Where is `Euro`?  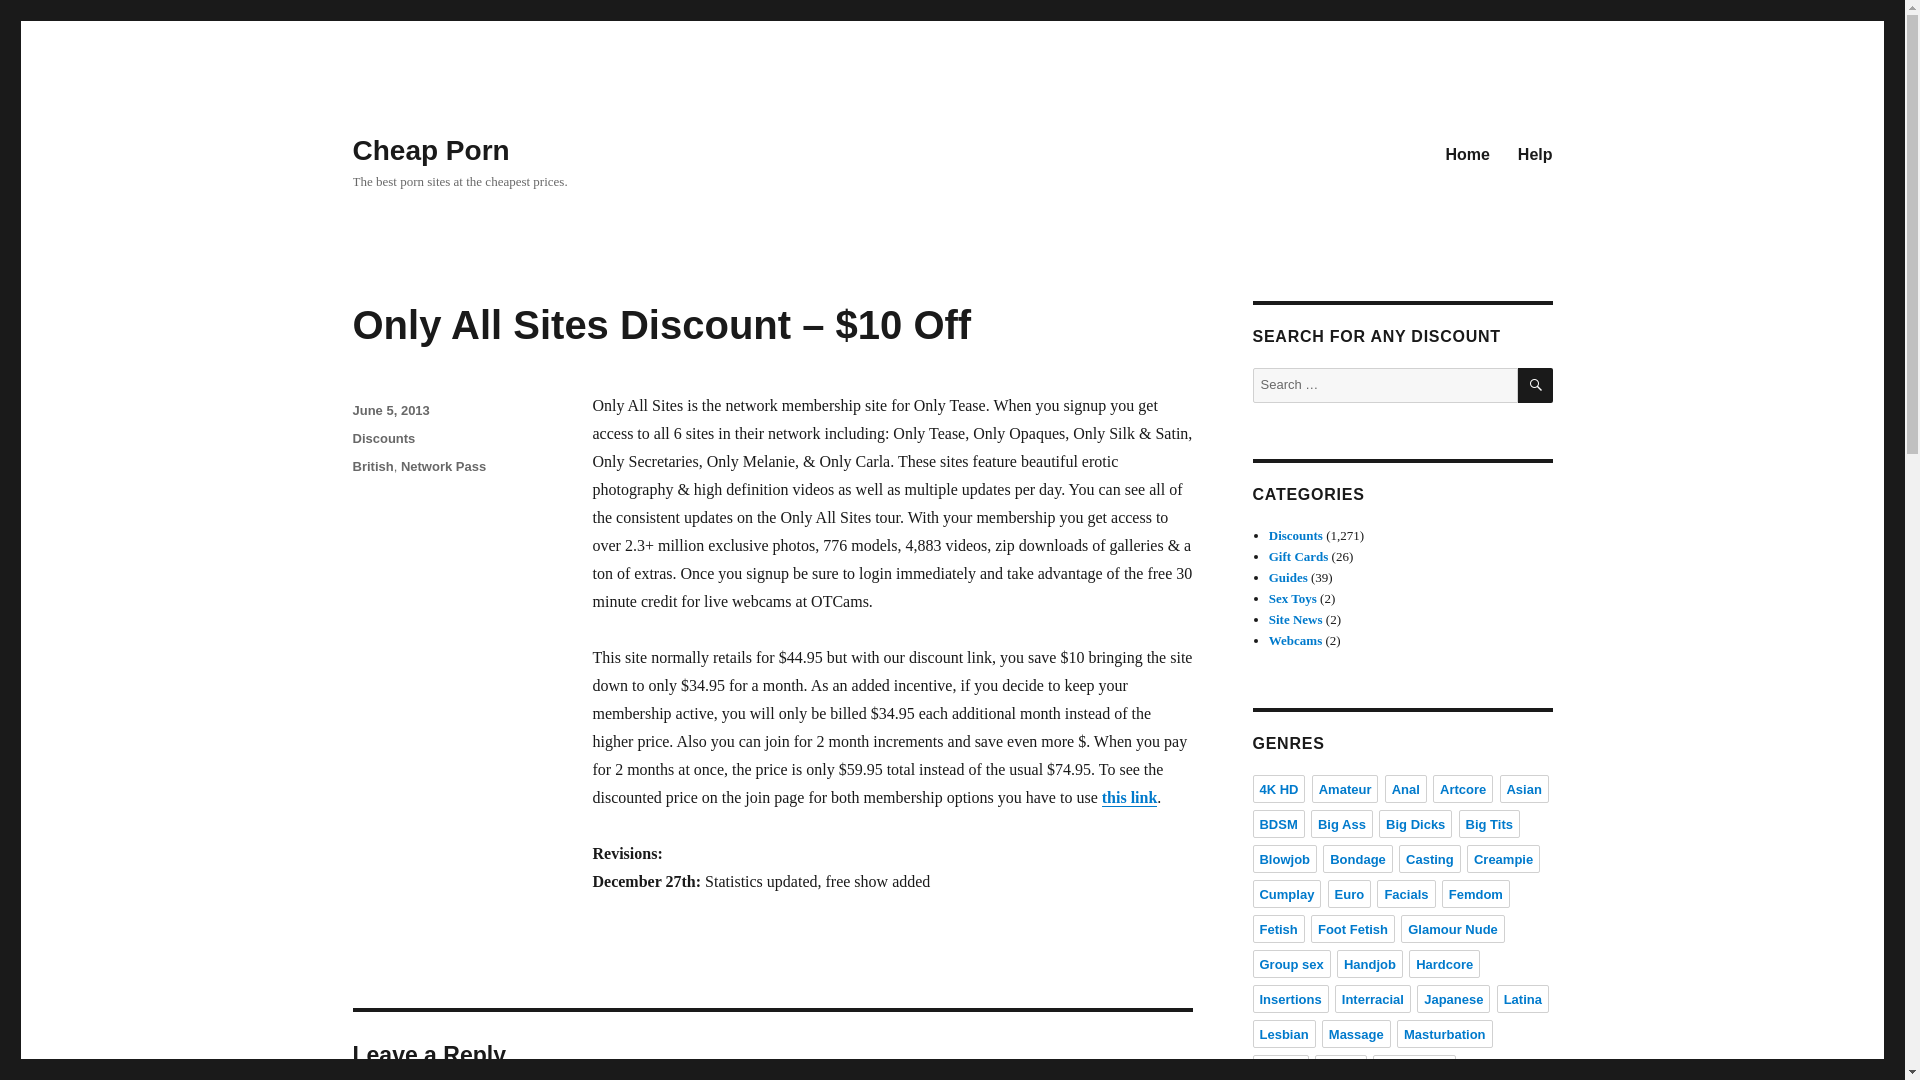 Euro is located at coordinates (1350, 894).